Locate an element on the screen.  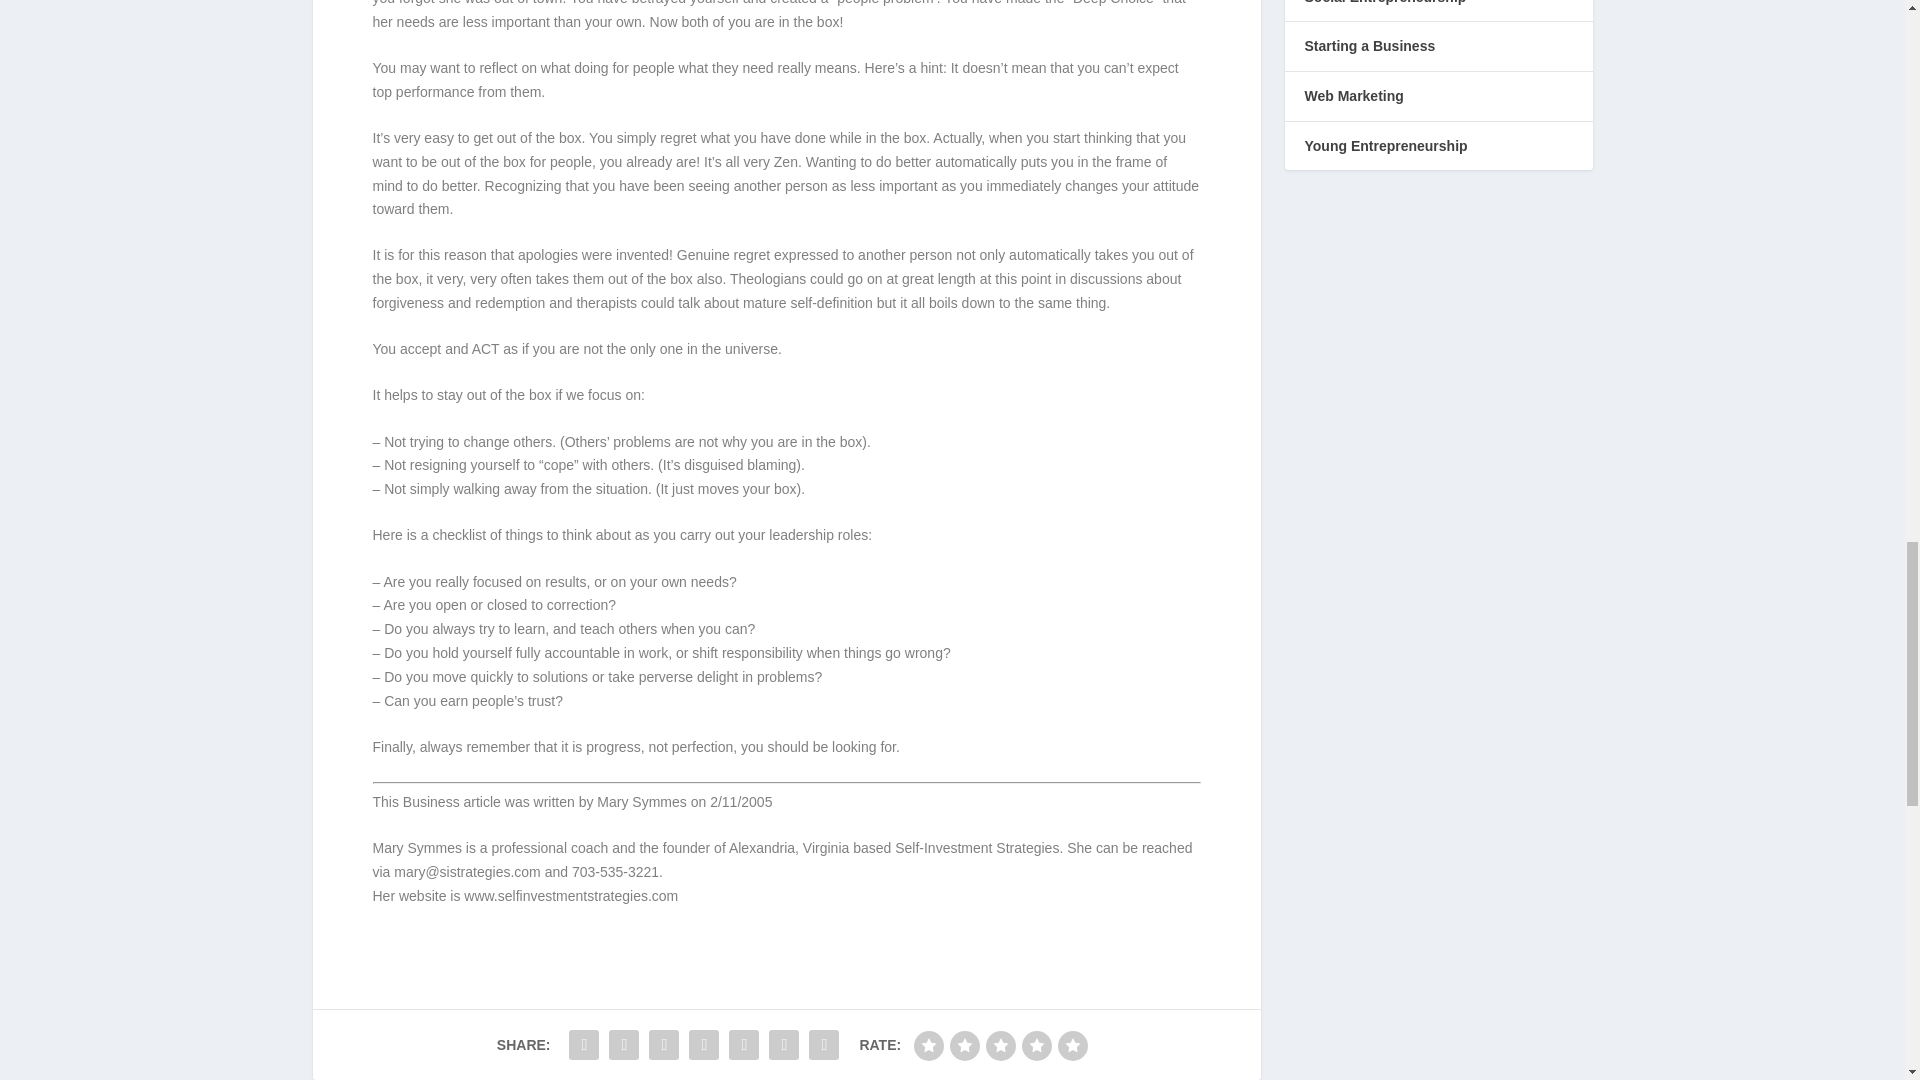
Share "LEADERSHIP AND SELF-DECEPTION" via Print is located at coordinates (824, 1044).